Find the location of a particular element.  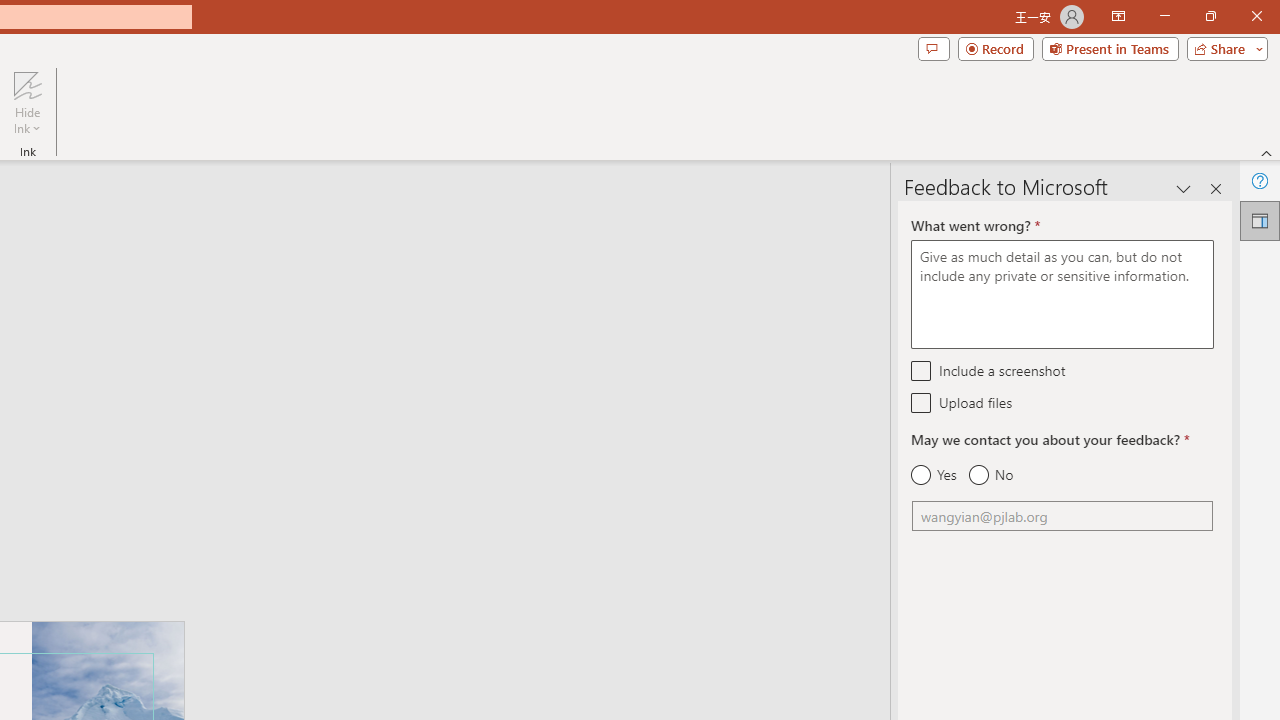

Help is located at coordinates (1260, 180).